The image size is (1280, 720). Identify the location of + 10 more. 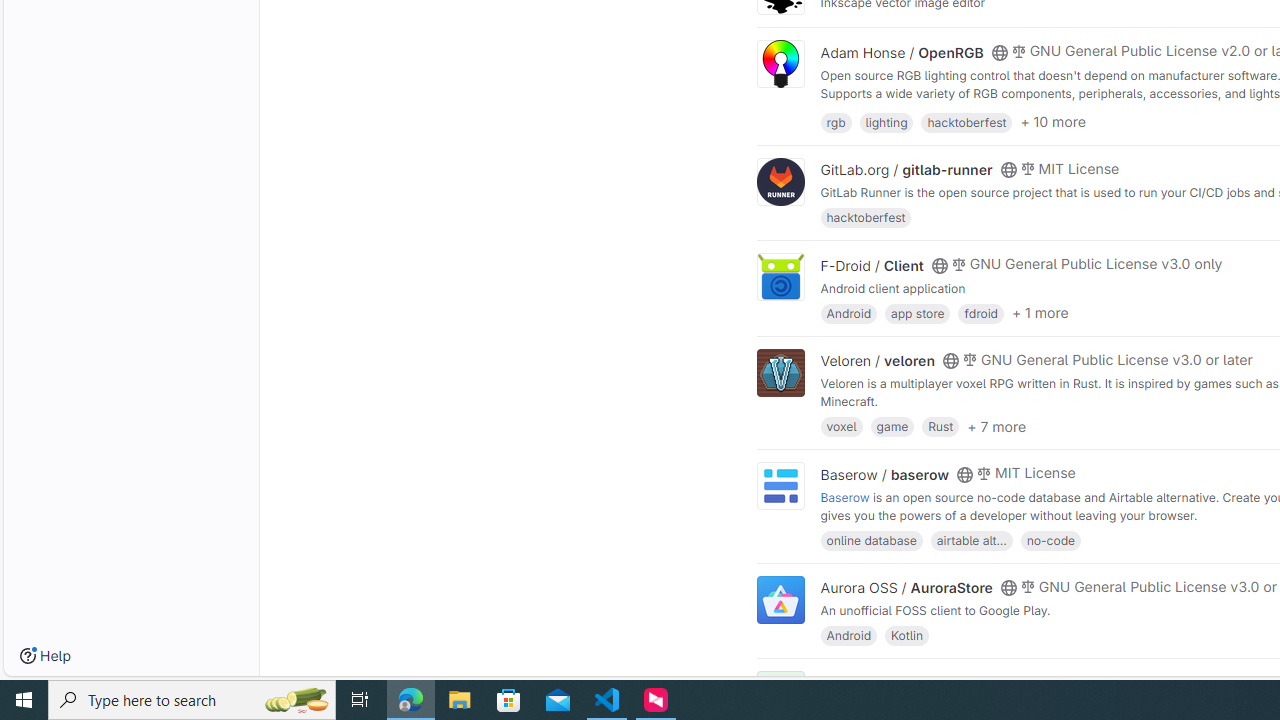
(1053, 122).